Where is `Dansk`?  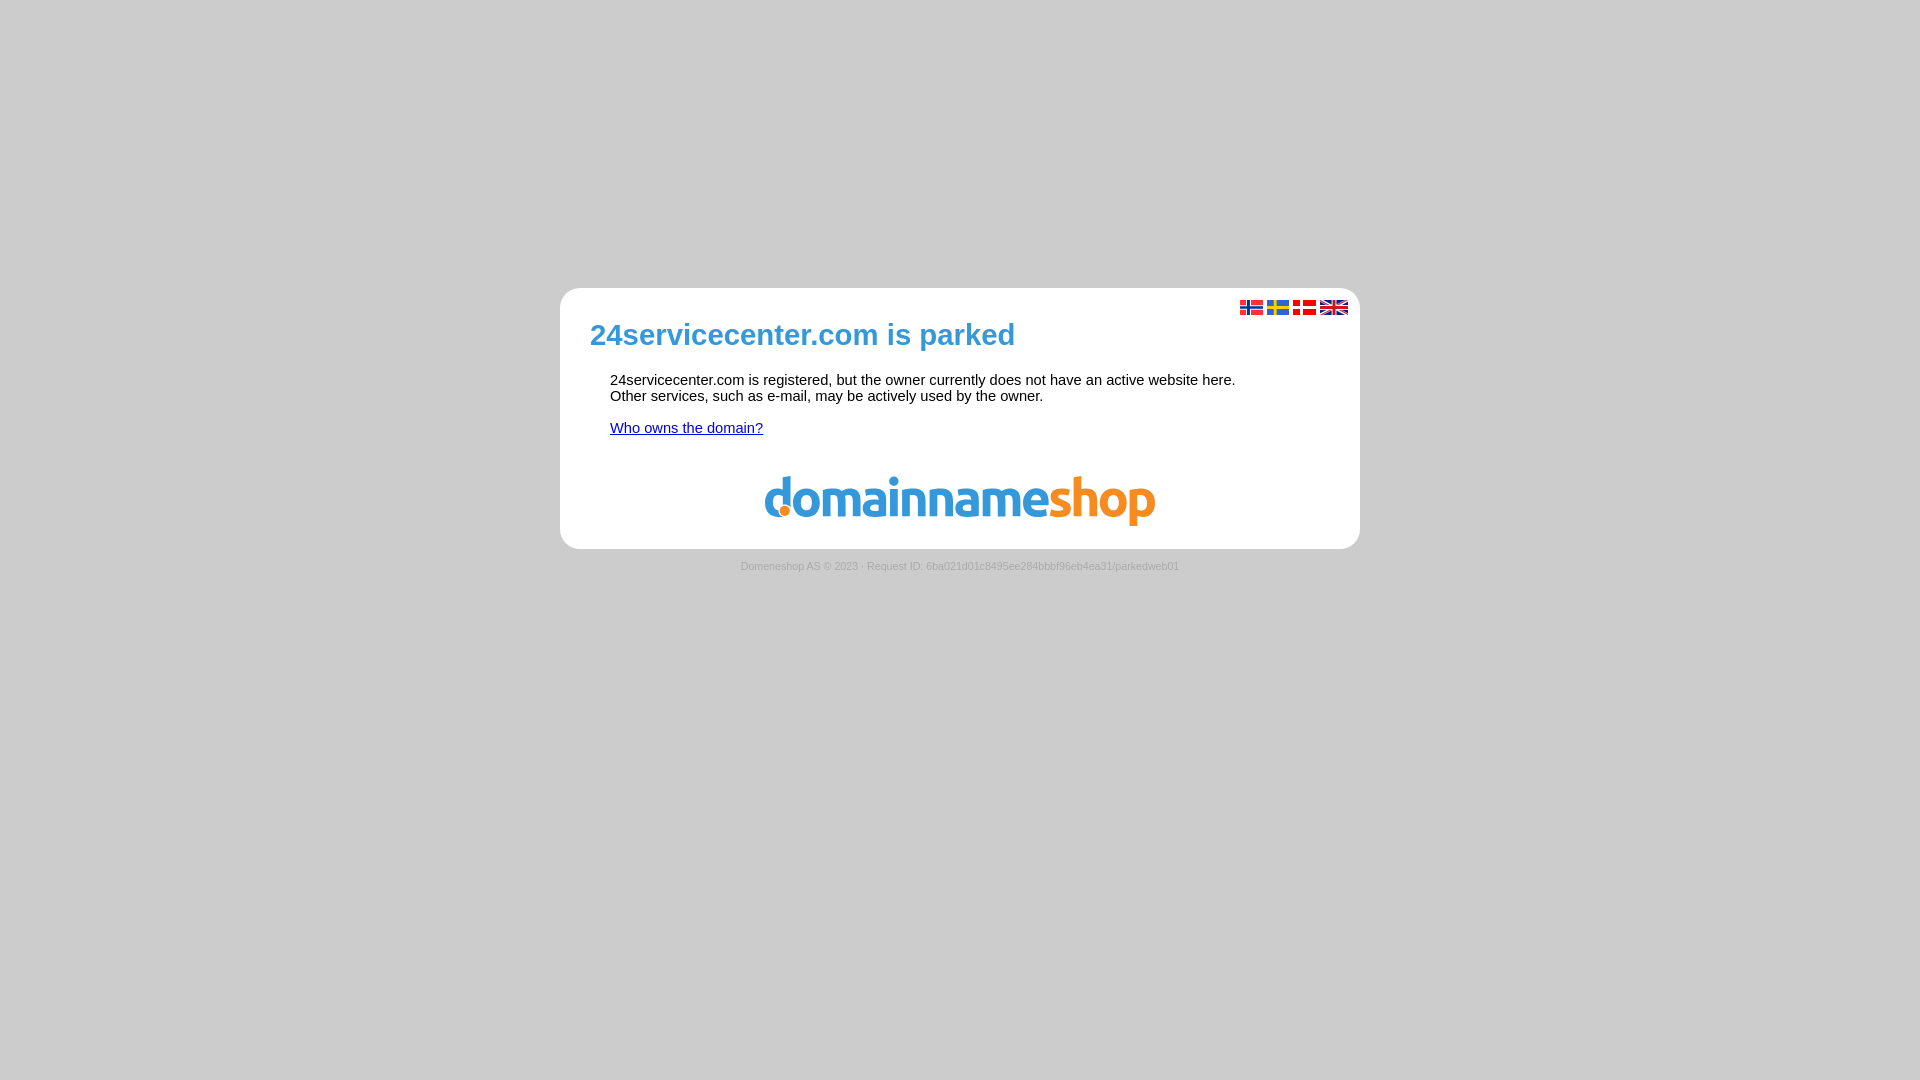
Dansk is located at coordinates (1304, 308).